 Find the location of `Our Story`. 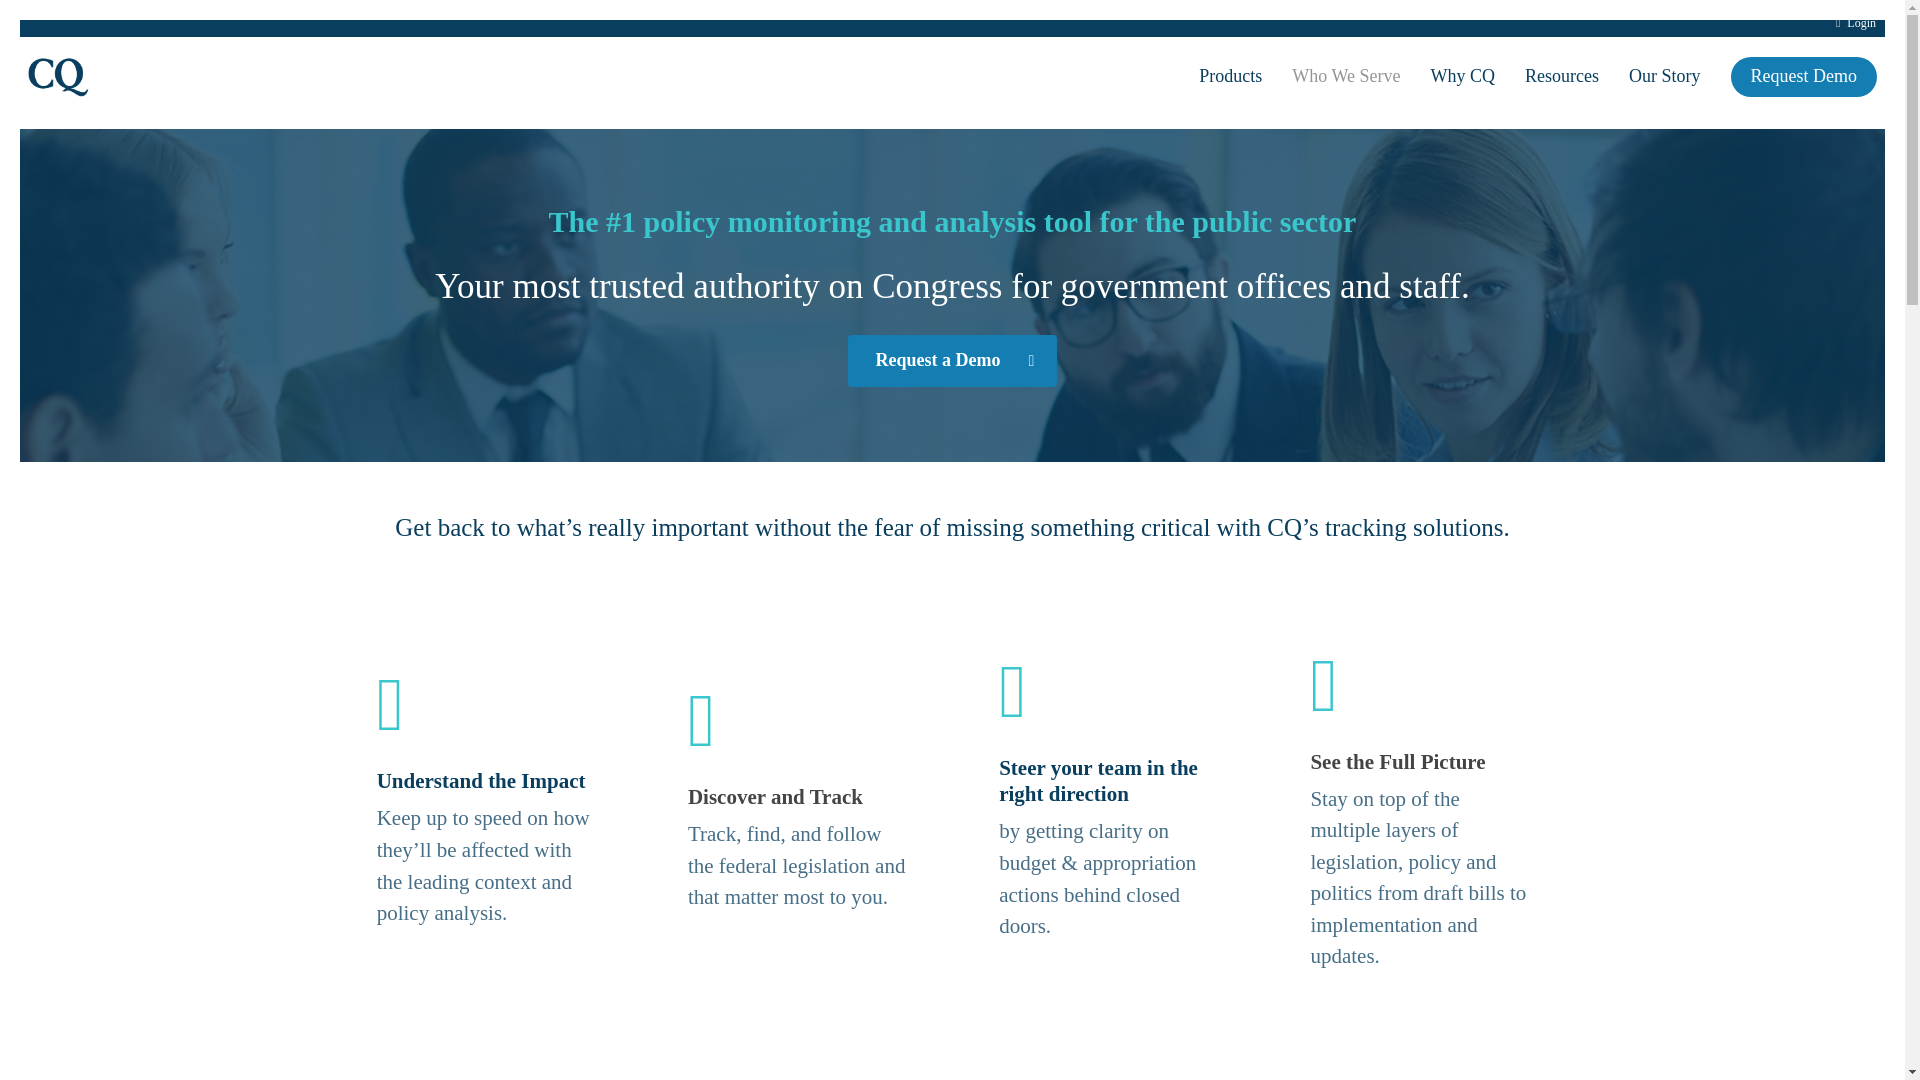

Our Story is located at coordinates (1665, 76).